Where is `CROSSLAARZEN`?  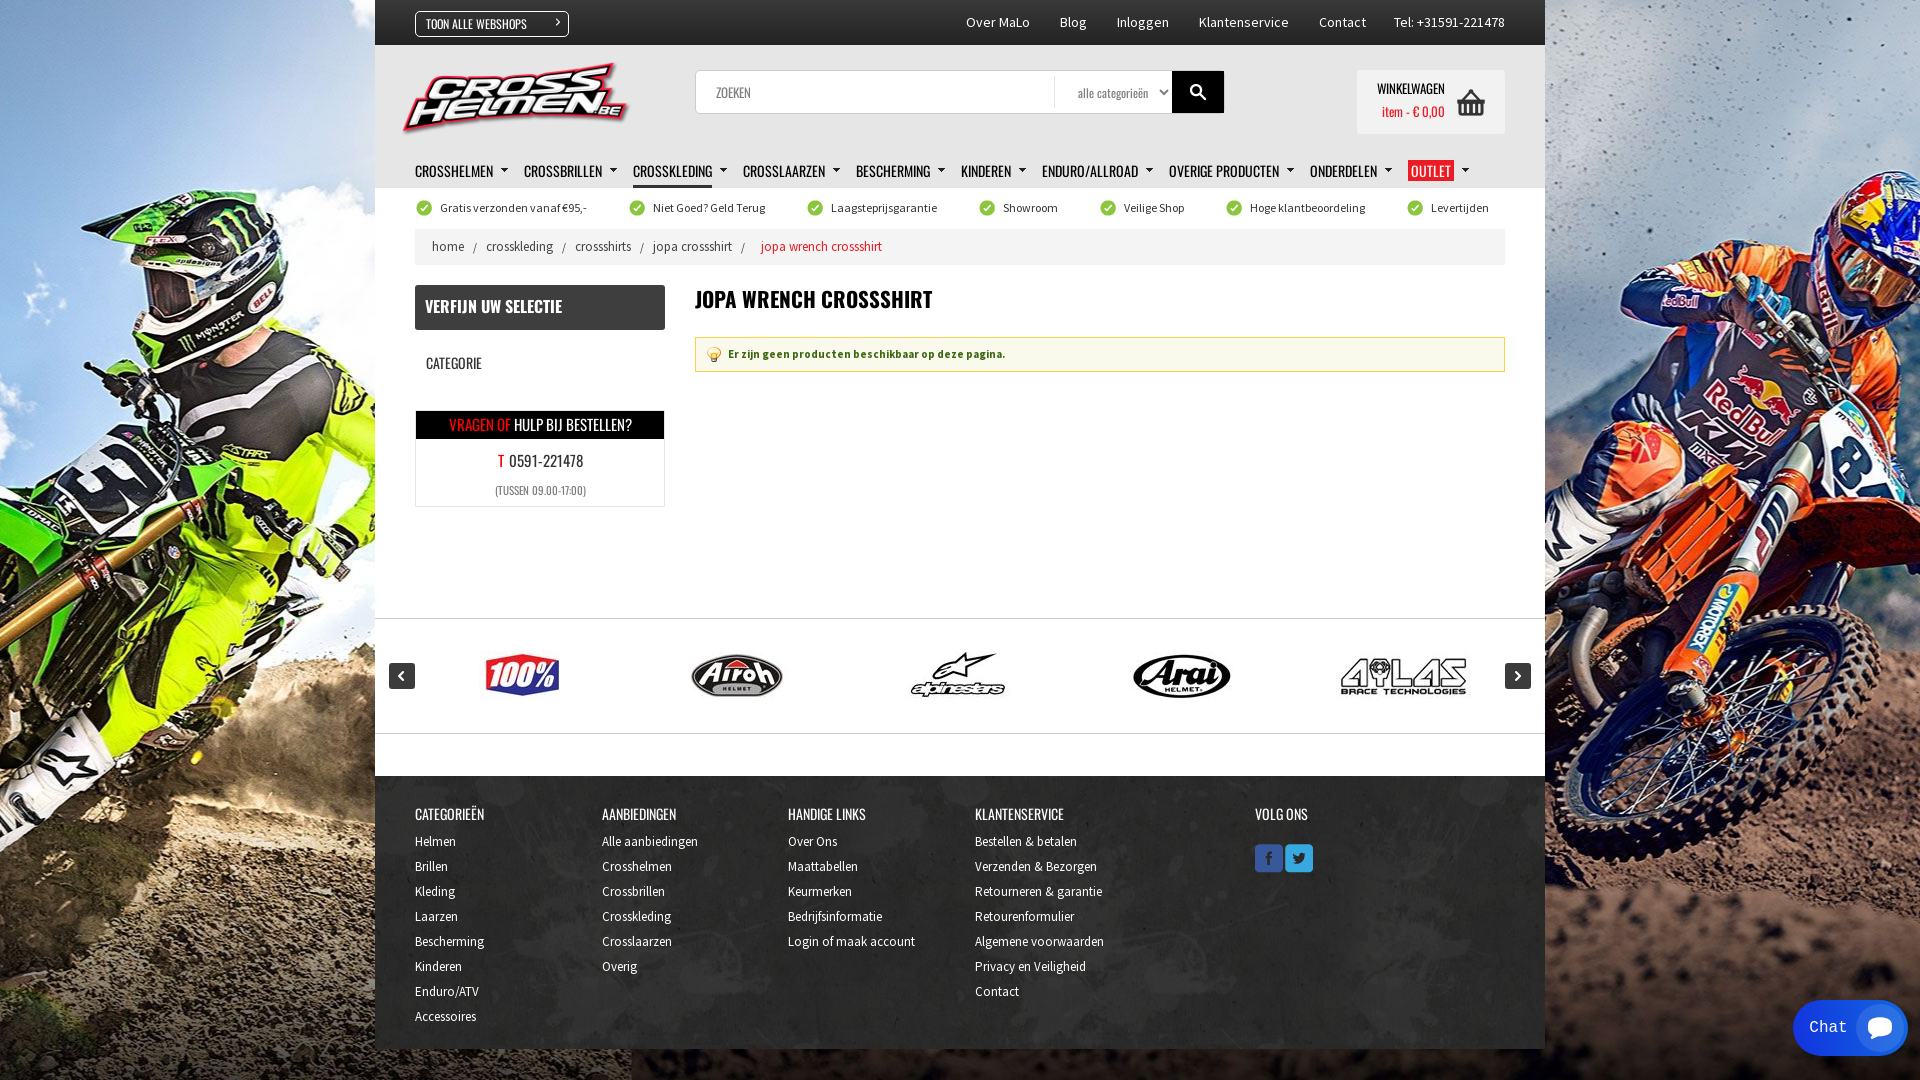
CROSSLAARZEN is located at coordinates (792, 170).